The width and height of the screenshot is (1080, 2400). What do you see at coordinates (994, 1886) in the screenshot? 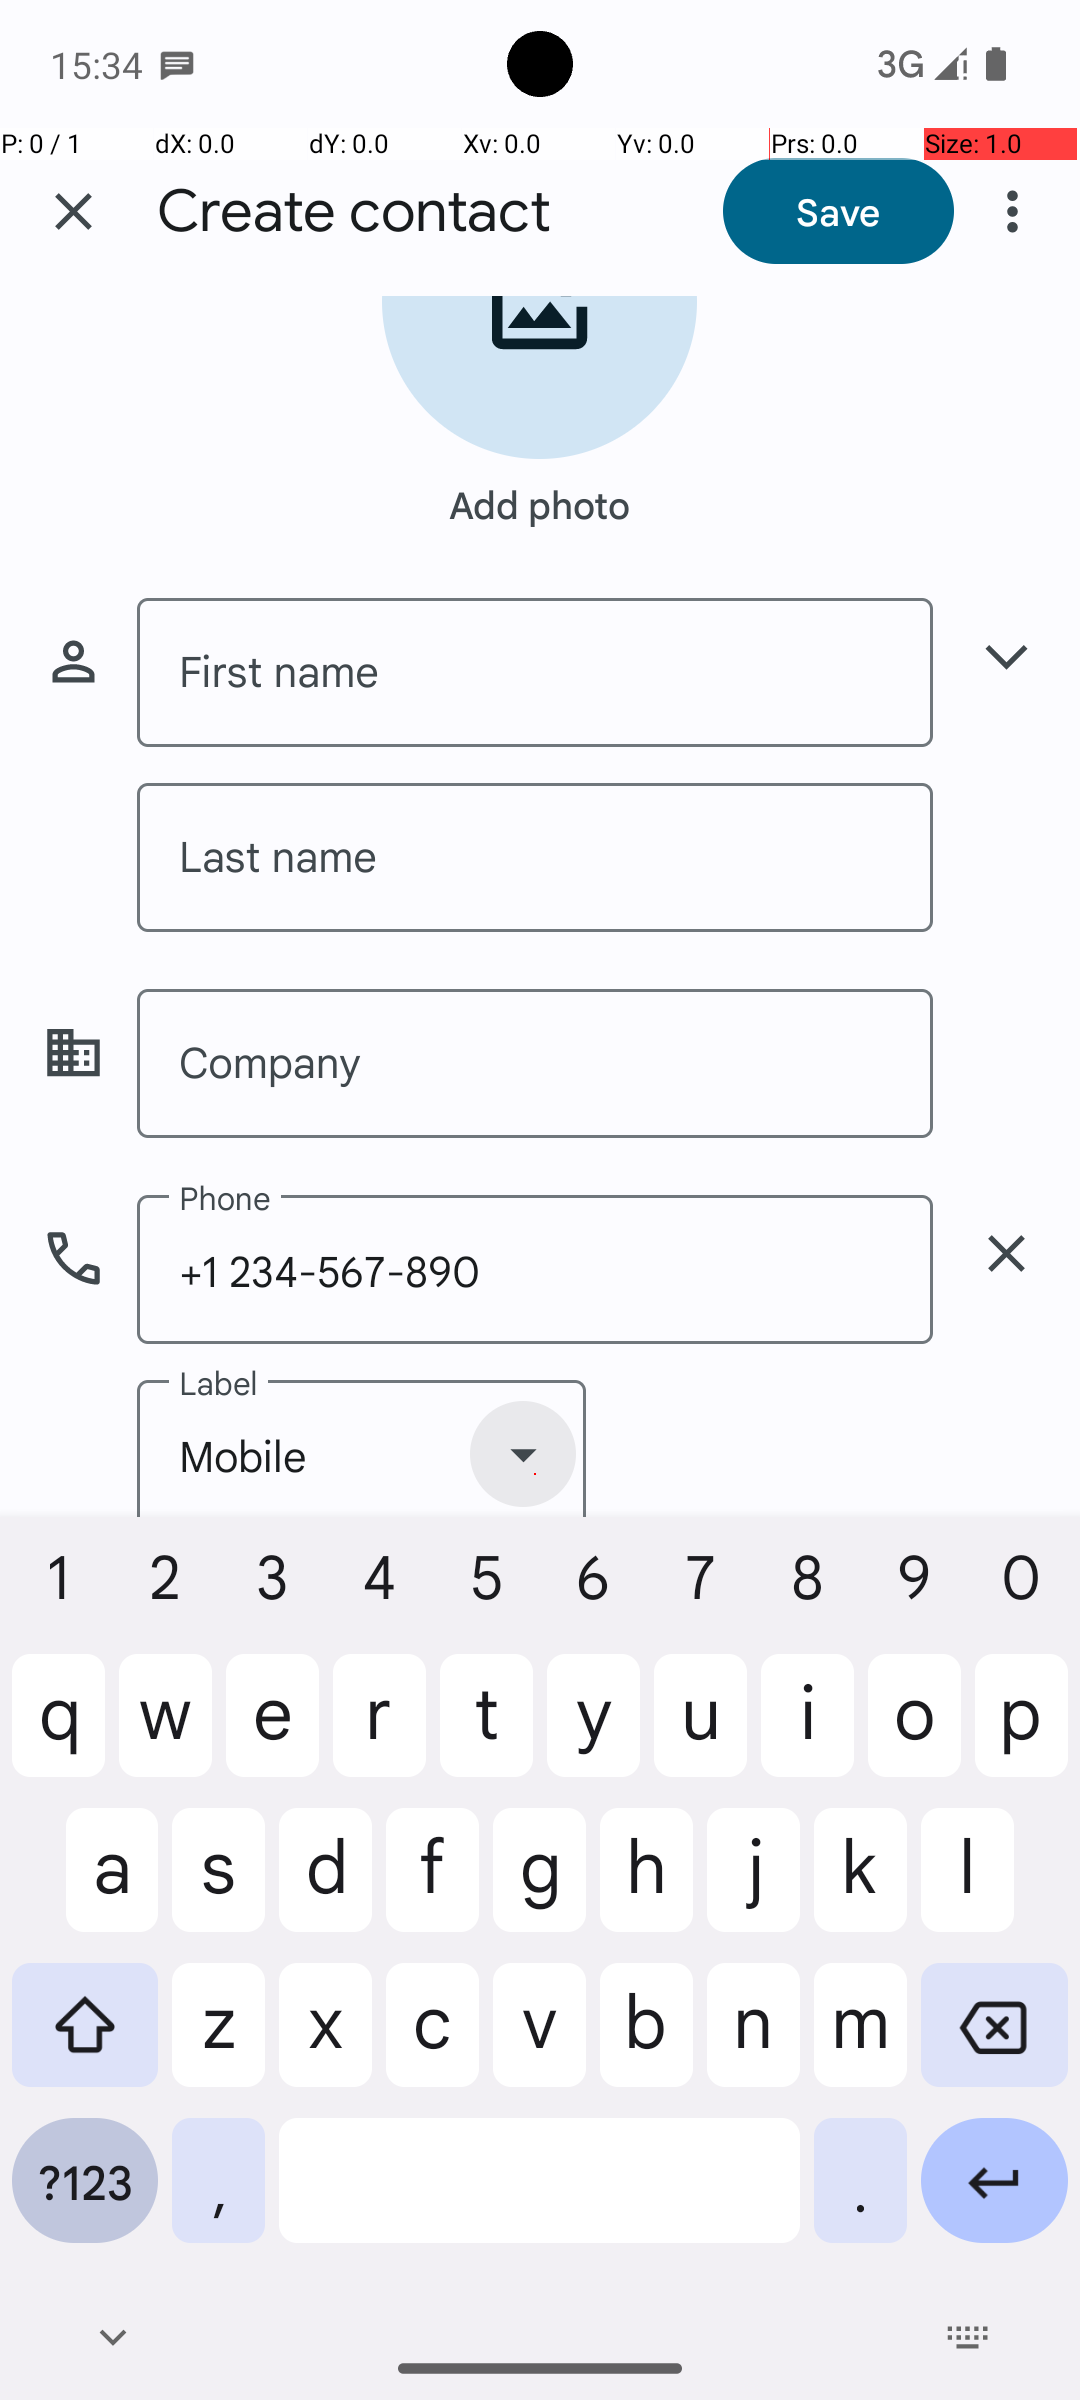
I see `l` at bounding box center [994, 1886].